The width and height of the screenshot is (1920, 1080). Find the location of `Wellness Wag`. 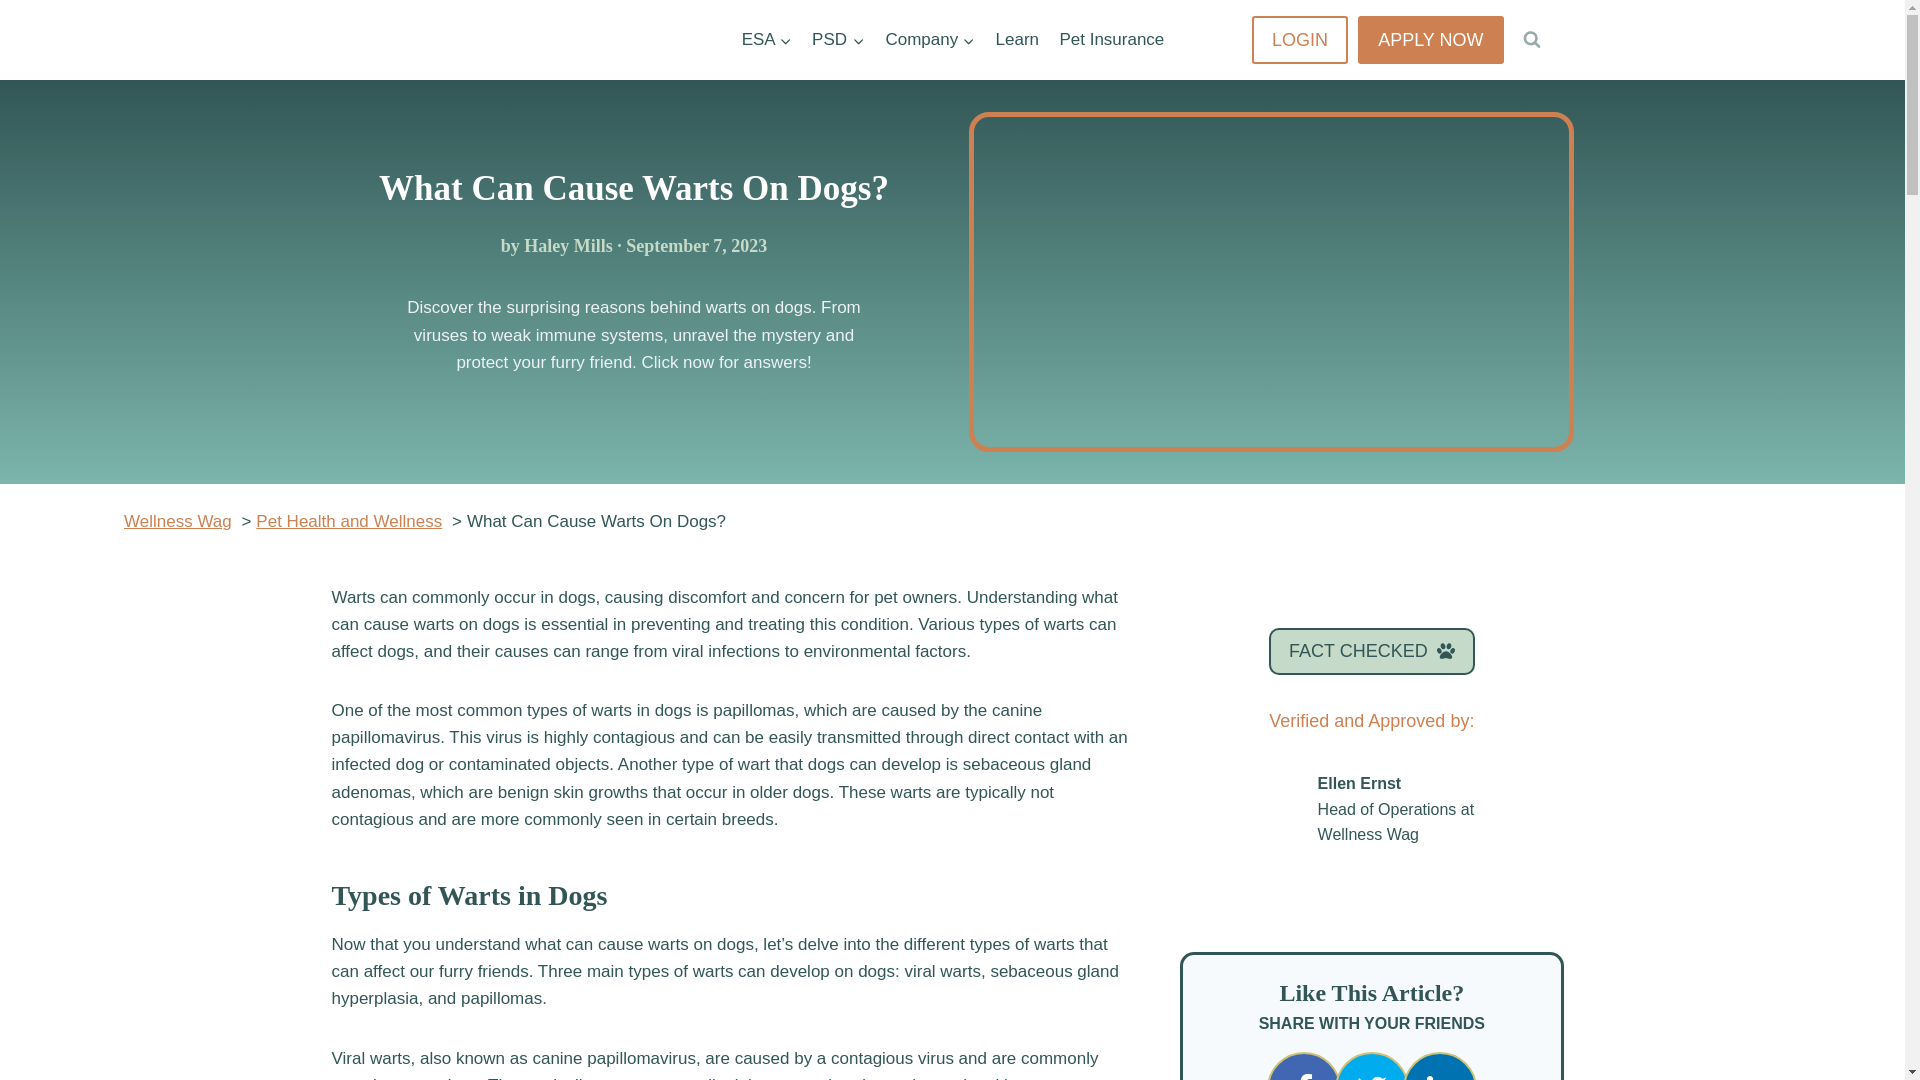

Wellness Wag is located at coordinates (178, 521).